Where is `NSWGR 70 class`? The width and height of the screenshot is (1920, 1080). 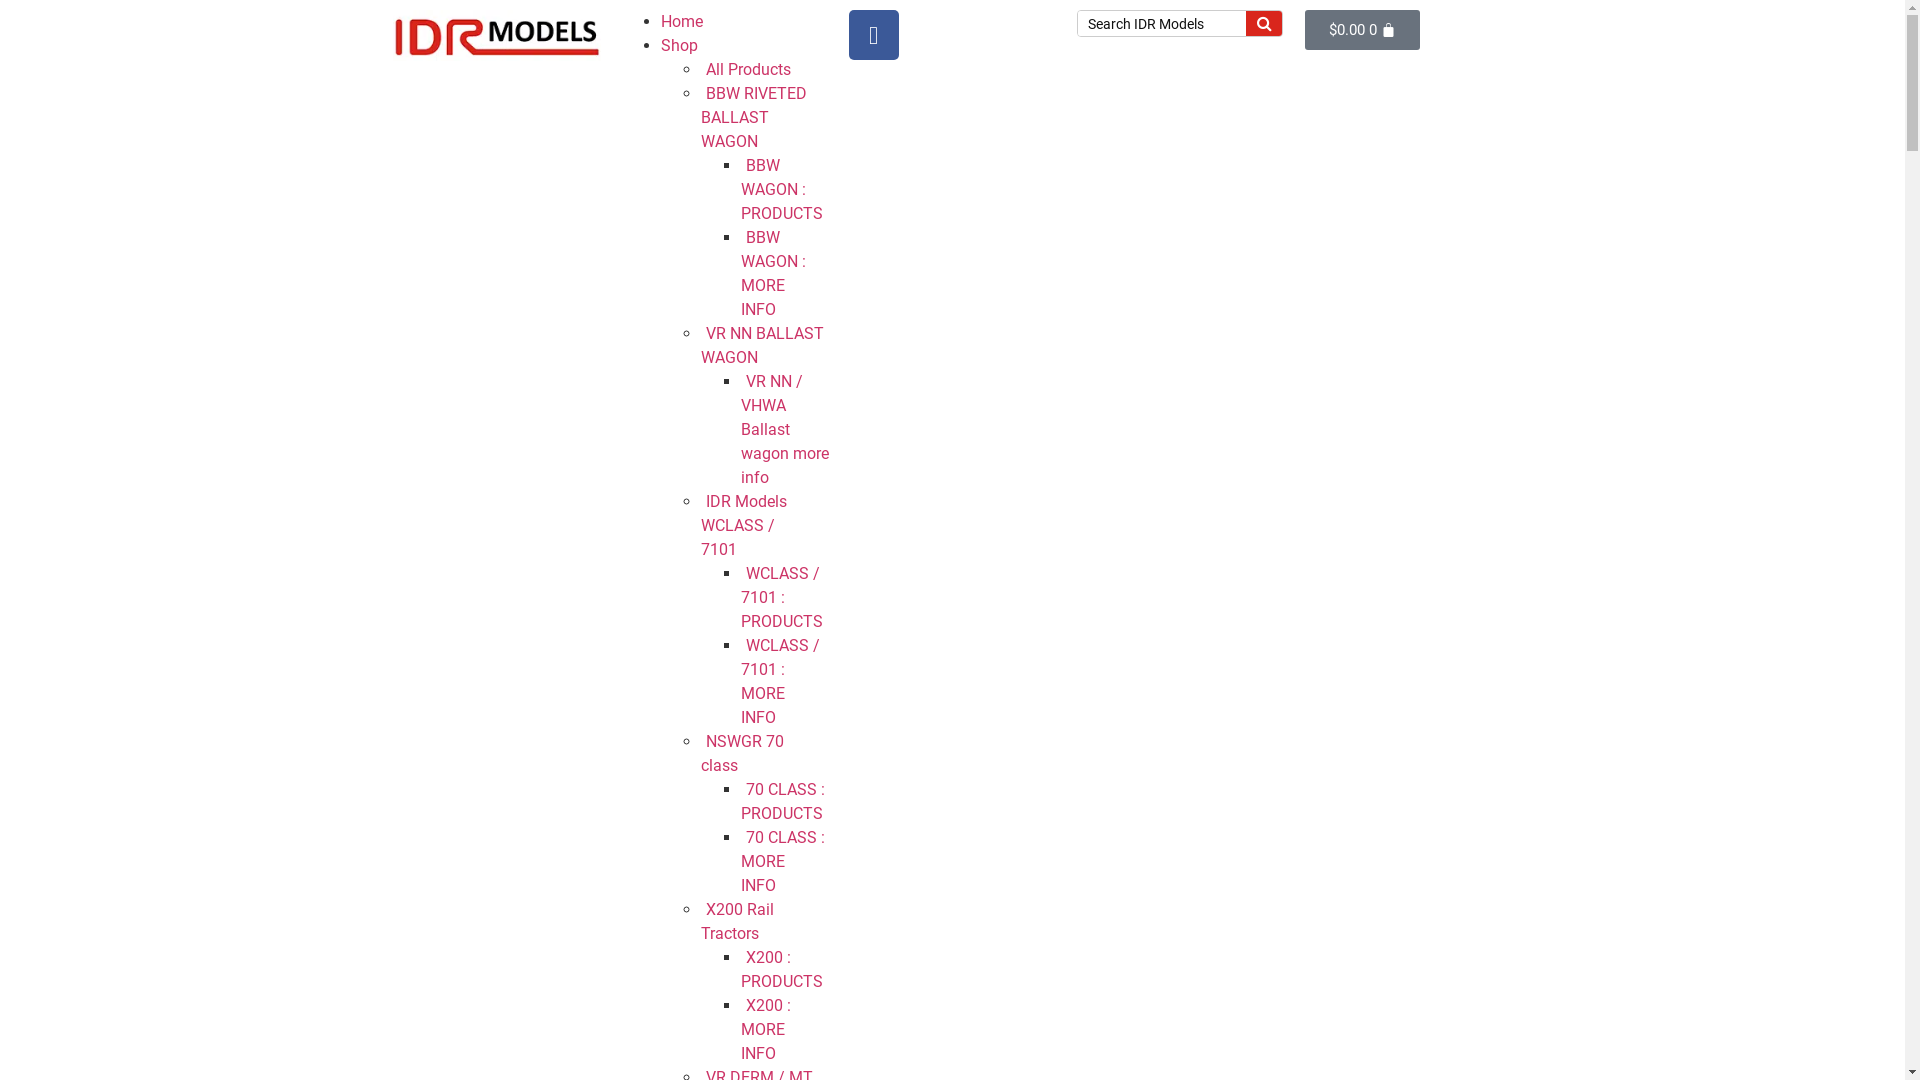 NSWGR 70 class is located at coordinates (742, 754).